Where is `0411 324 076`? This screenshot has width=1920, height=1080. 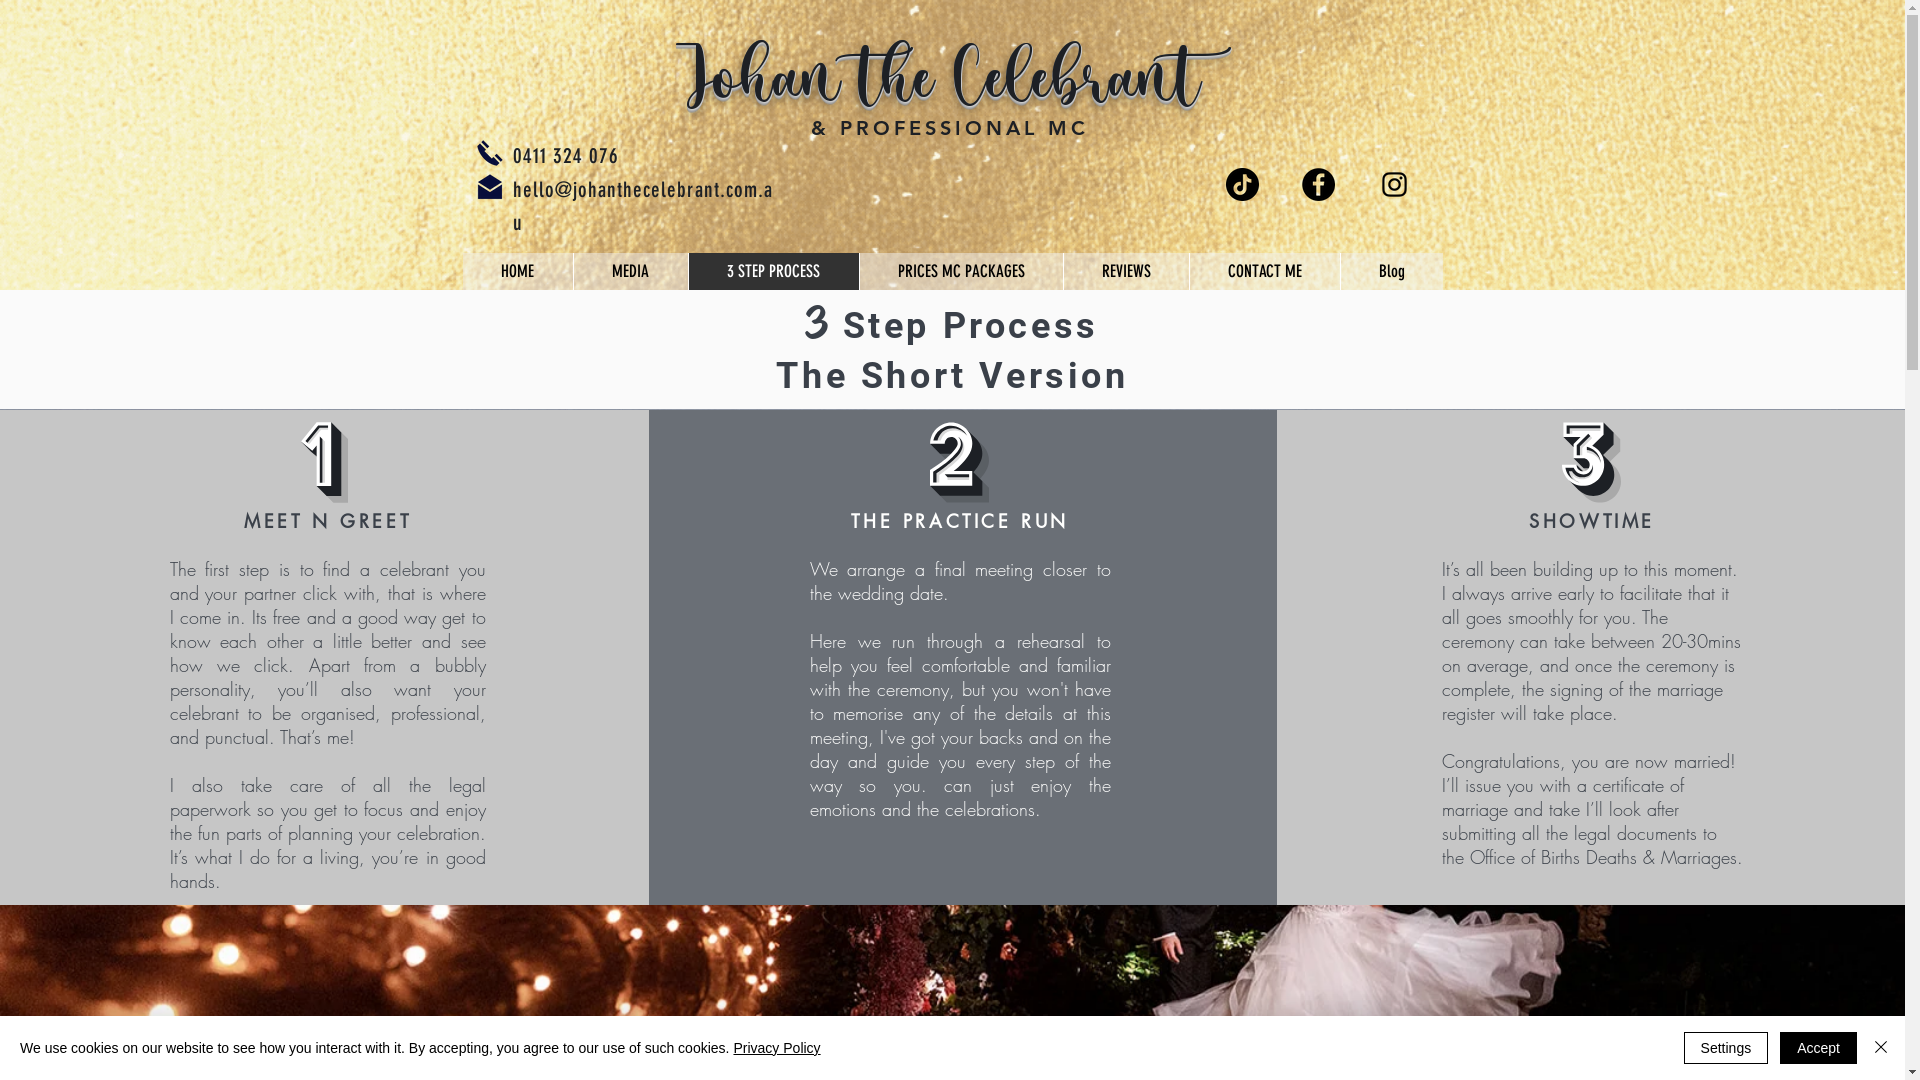
0411 324 076 is located at coordinates (566, 156).